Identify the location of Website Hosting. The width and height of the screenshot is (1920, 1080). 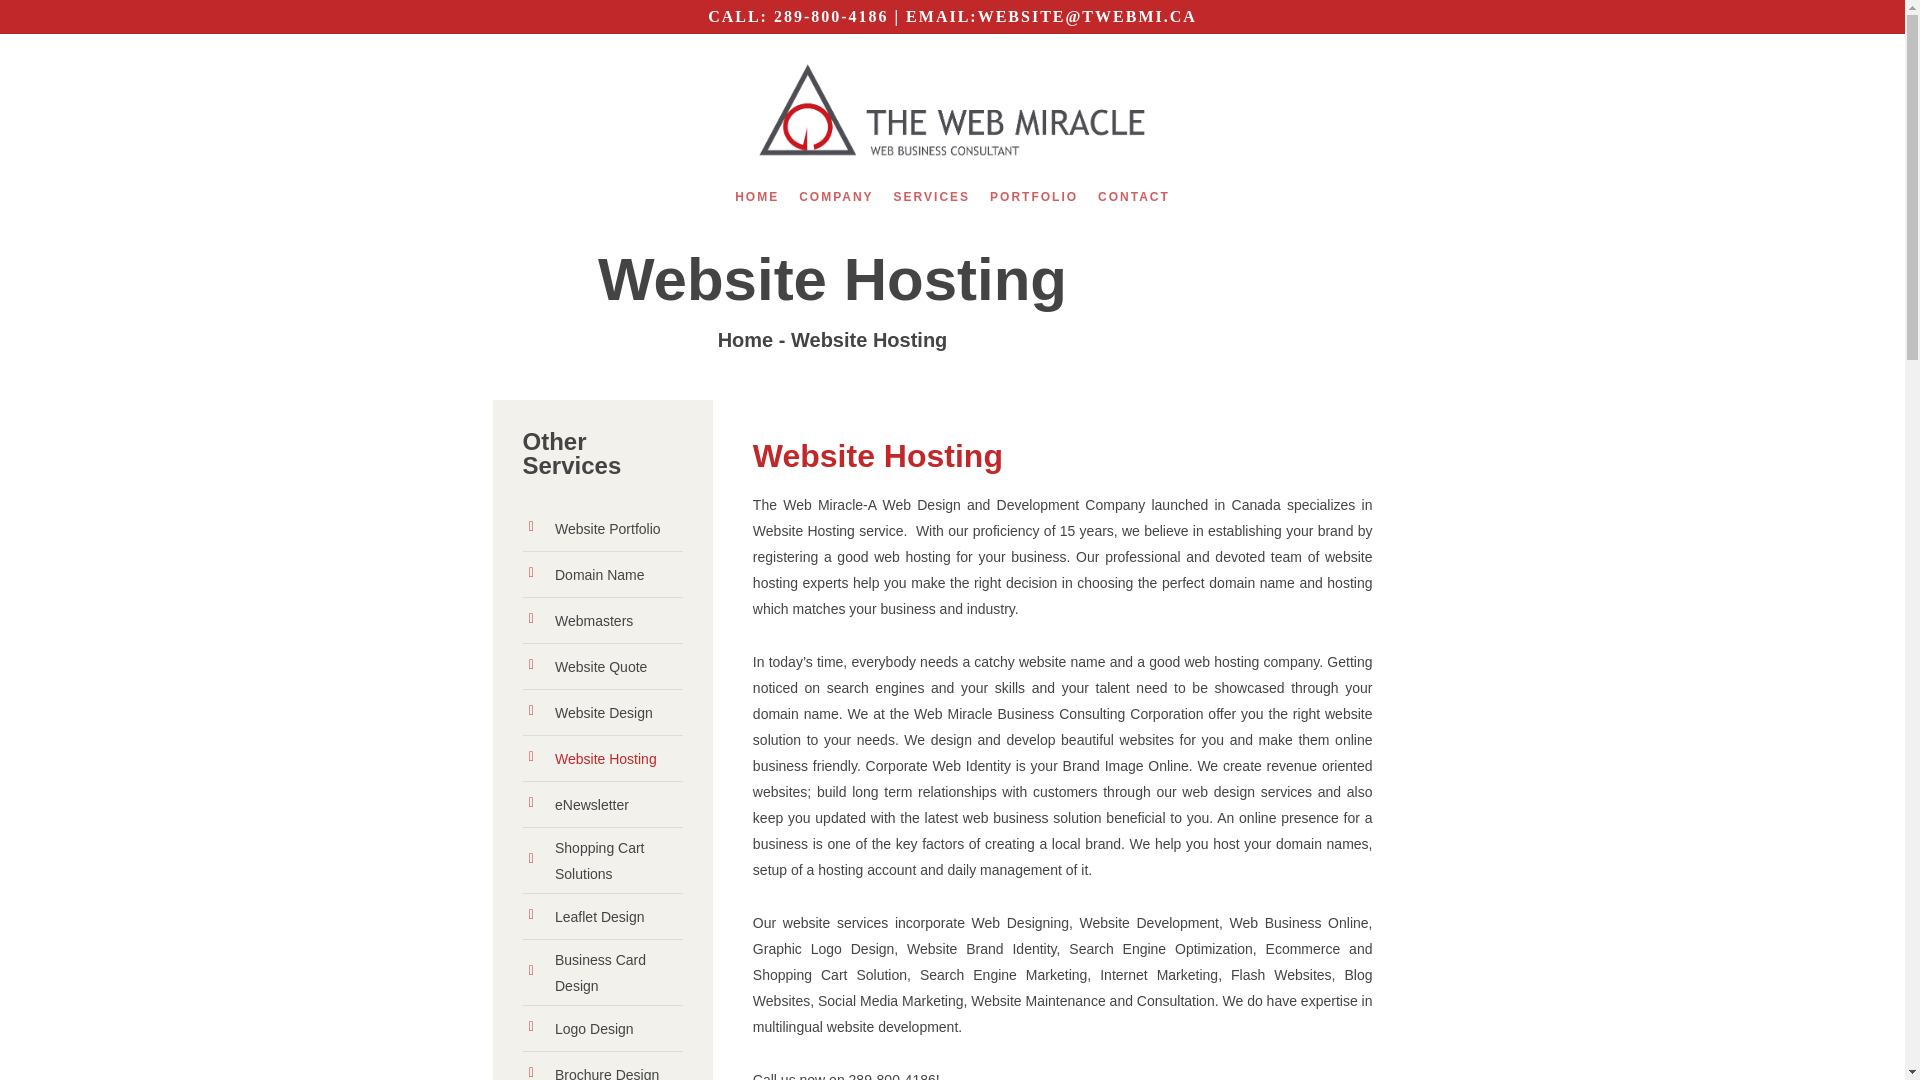
(868, 340).